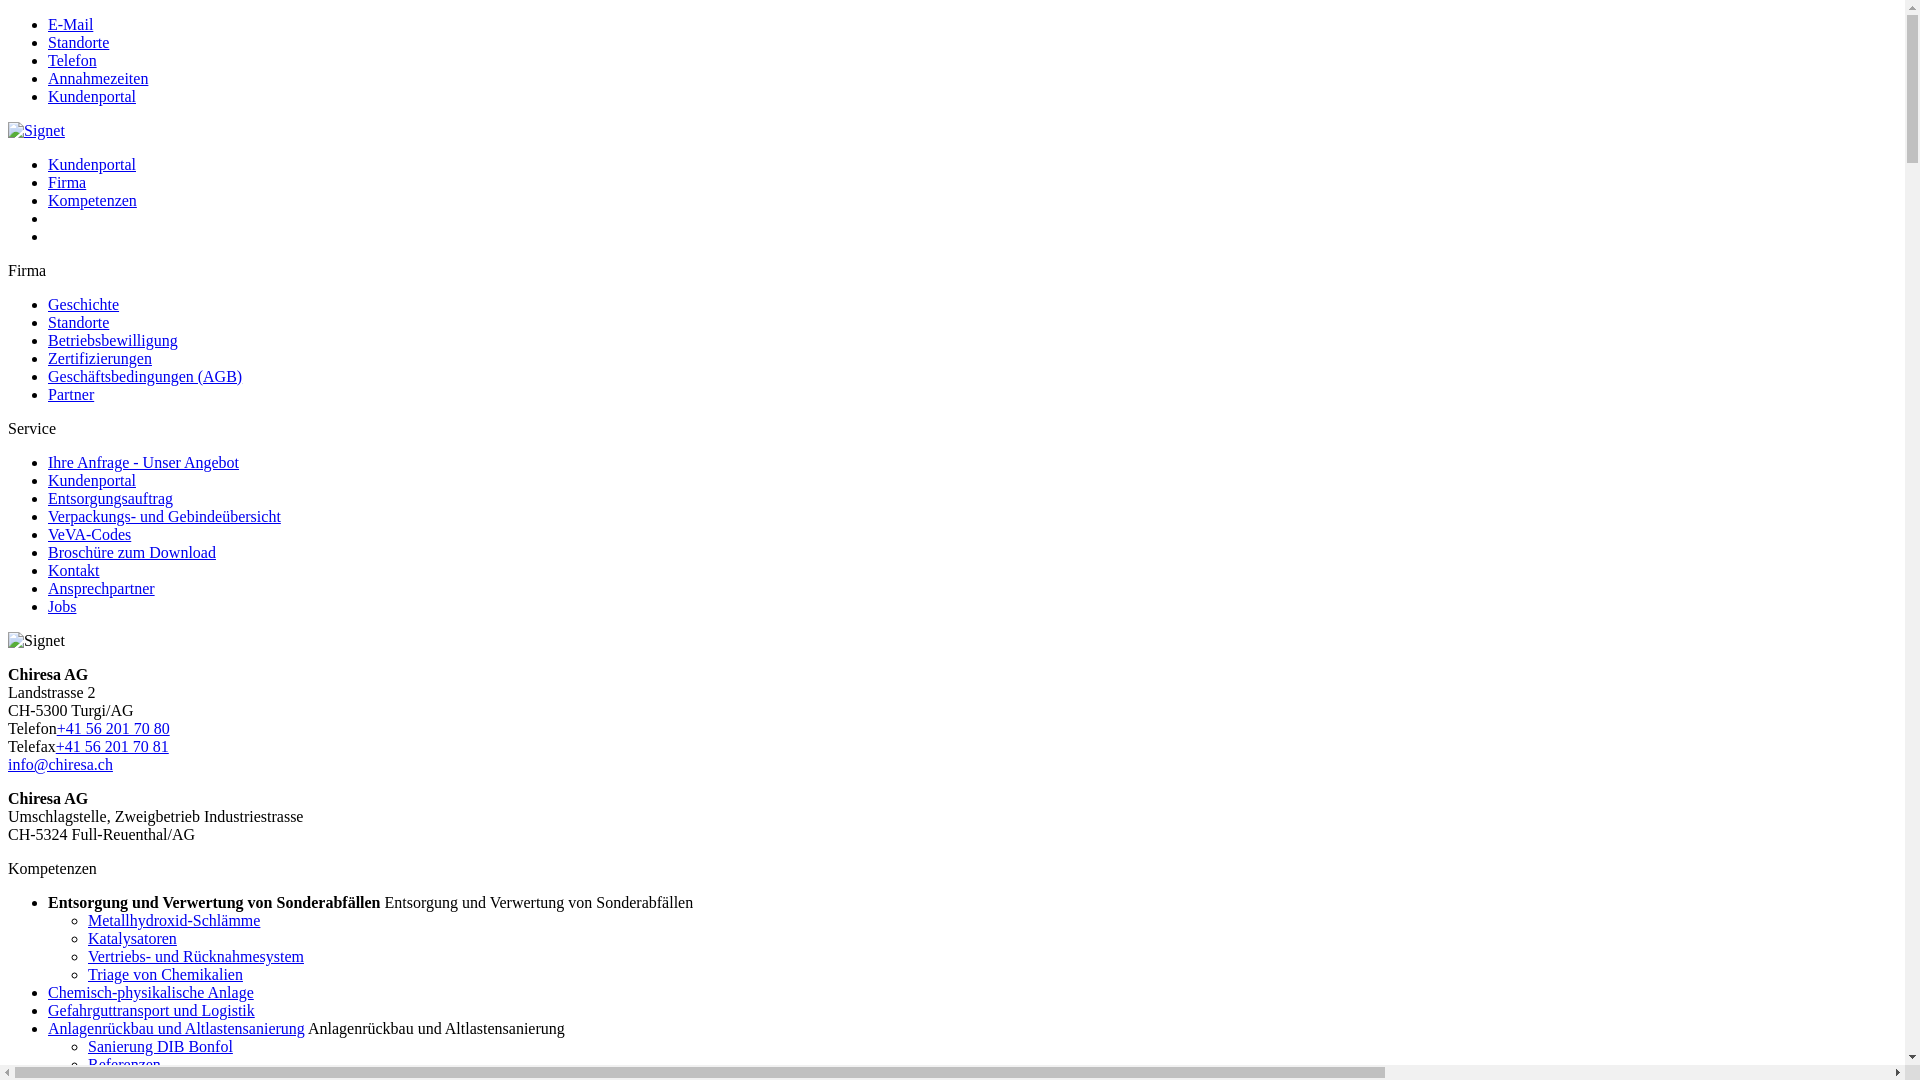 This screenshot has width=1920, height=1080. Describe the element at coordinates (110, 498) in the screenshot. I see `Entsorgungsauftrag` at that location.